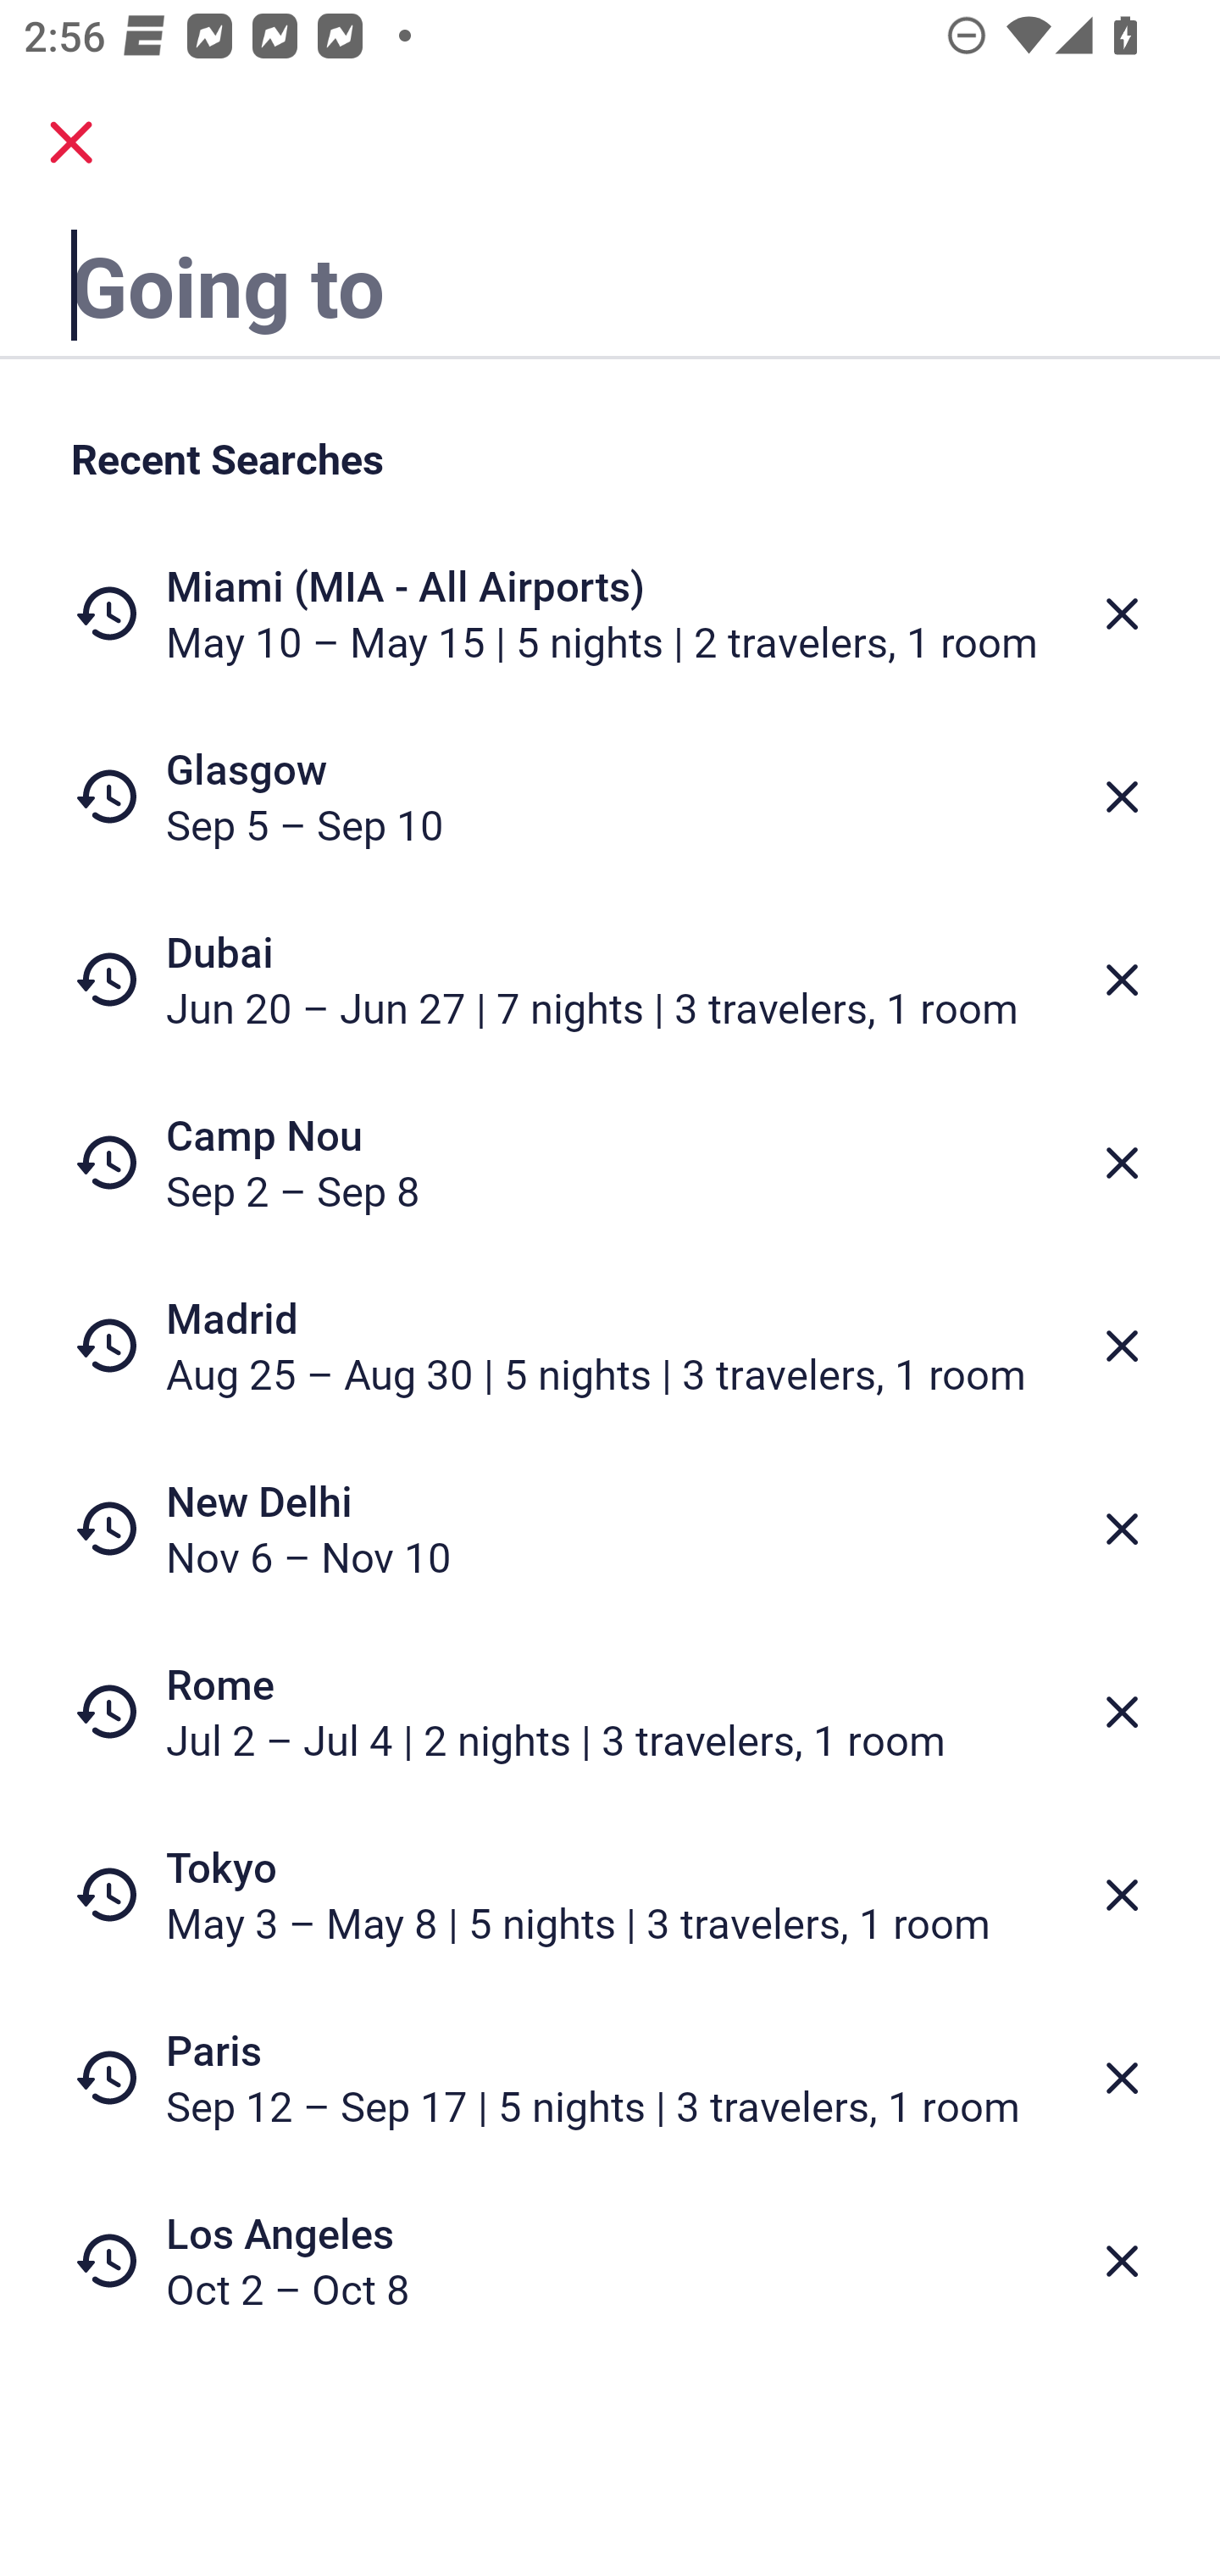 The image size is (1220, 2576). What do you see at coordinates (1122, 2262) in the screenshot?
I see `Delete from recent searches` at bounding box center [1122, 2262].